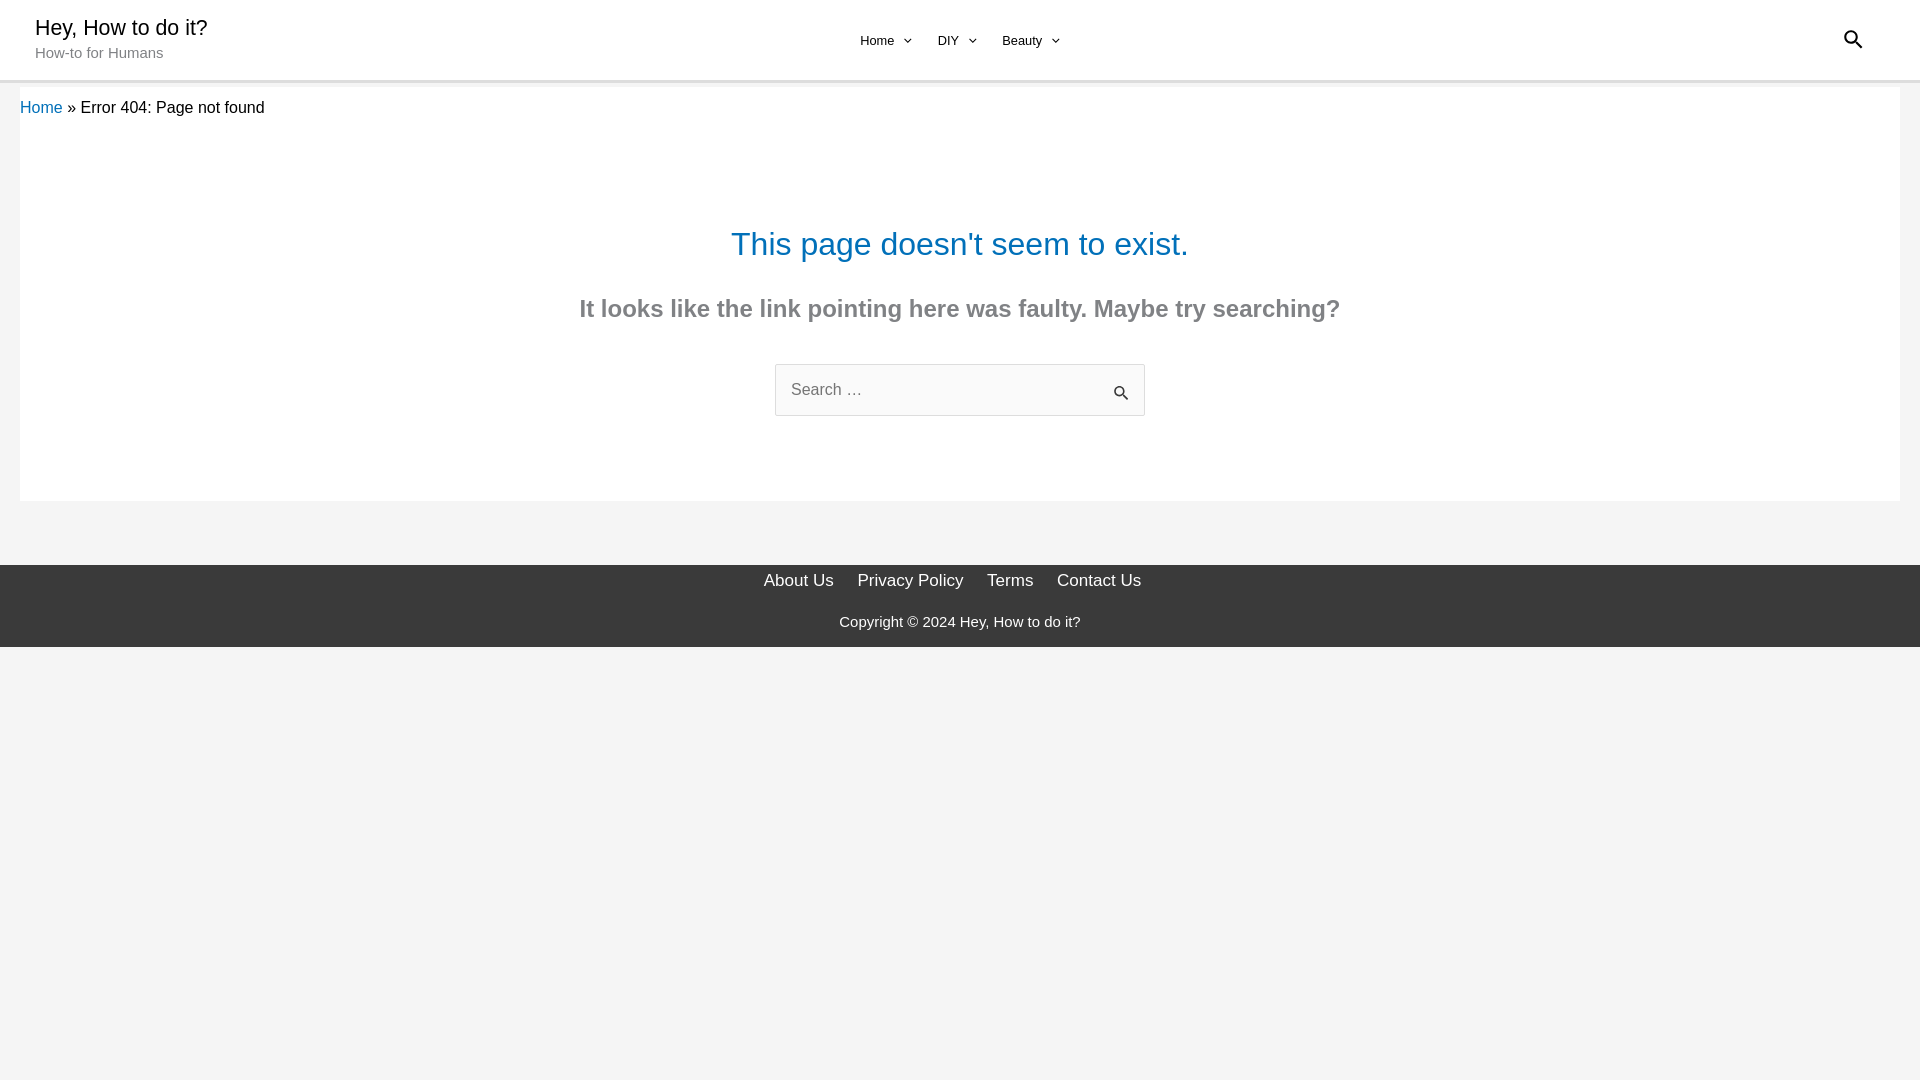 The height and width of the screenshot is (1080, 1920). I want to click on DIY, so click(958, 40).